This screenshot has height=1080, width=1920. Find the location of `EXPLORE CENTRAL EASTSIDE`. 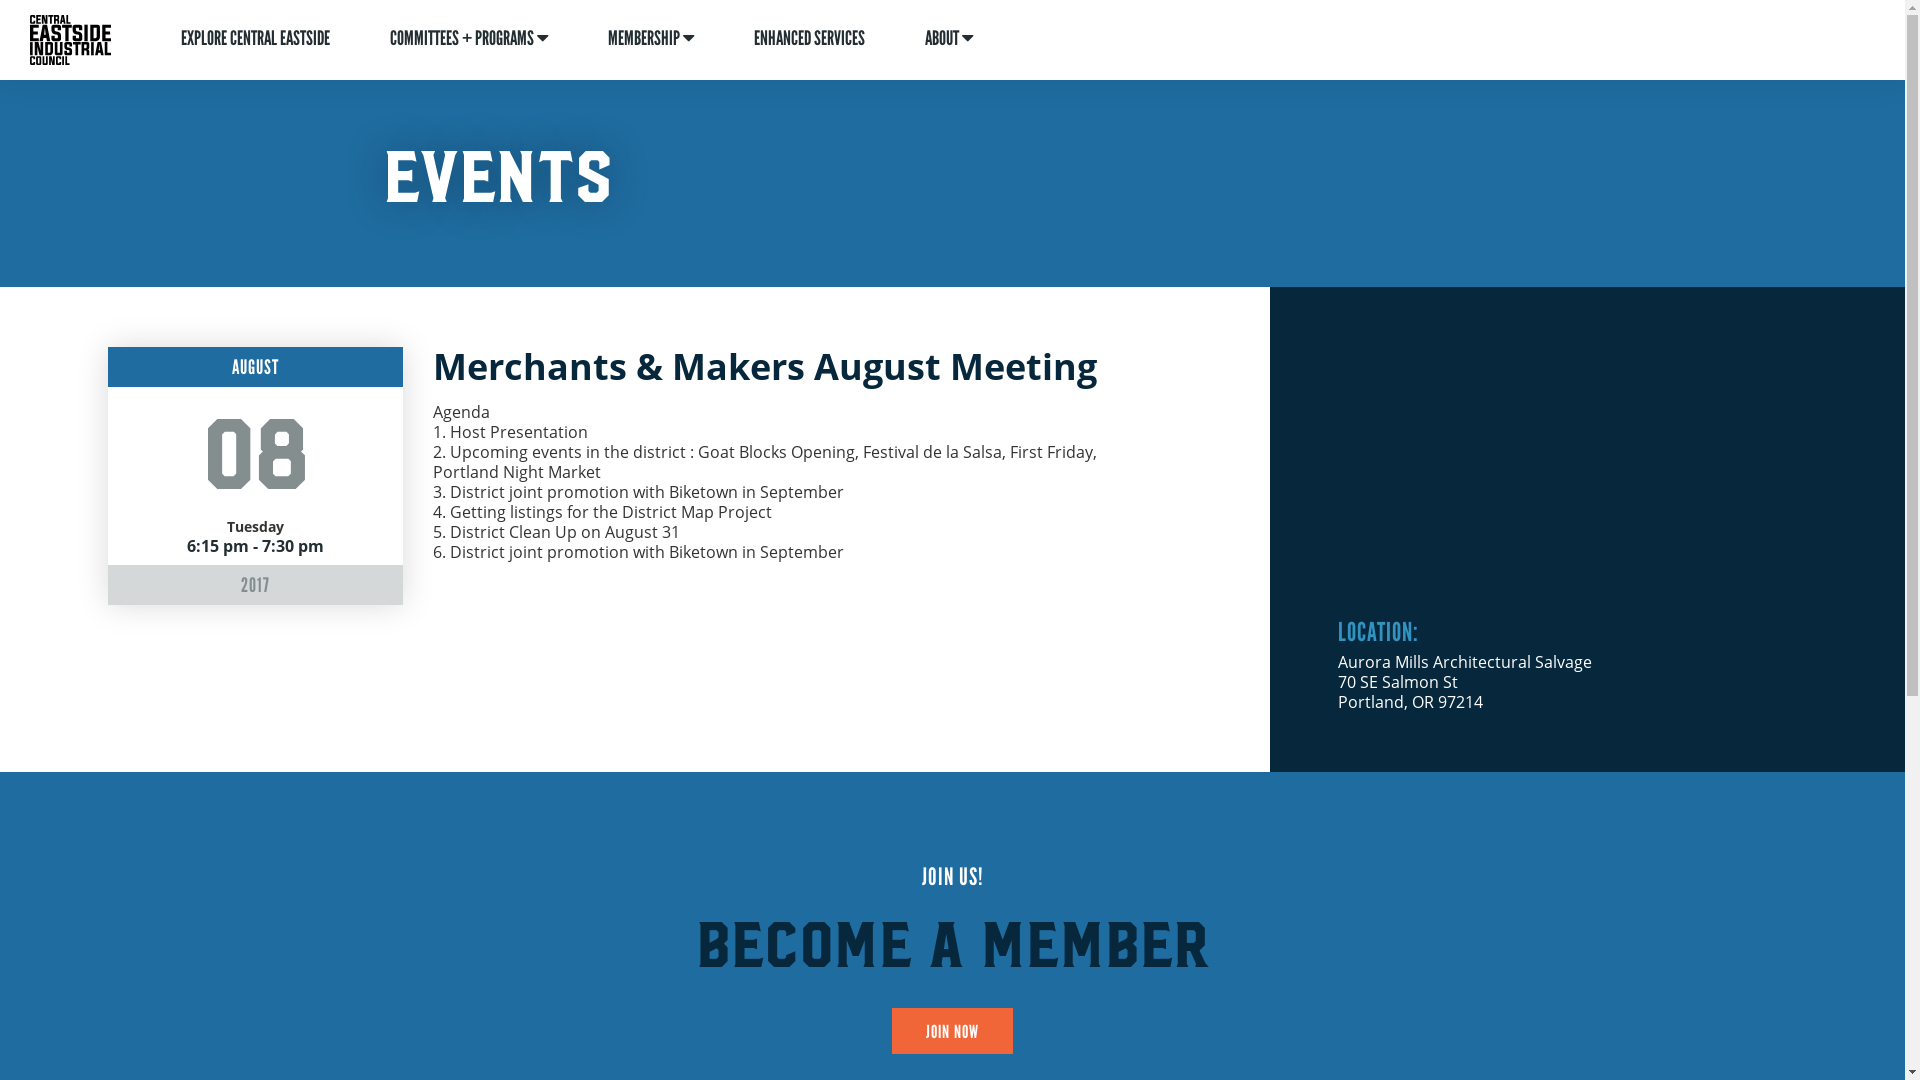

EXPLORE CENTRAL EASTSIDE is located at coordinates (256, 40).